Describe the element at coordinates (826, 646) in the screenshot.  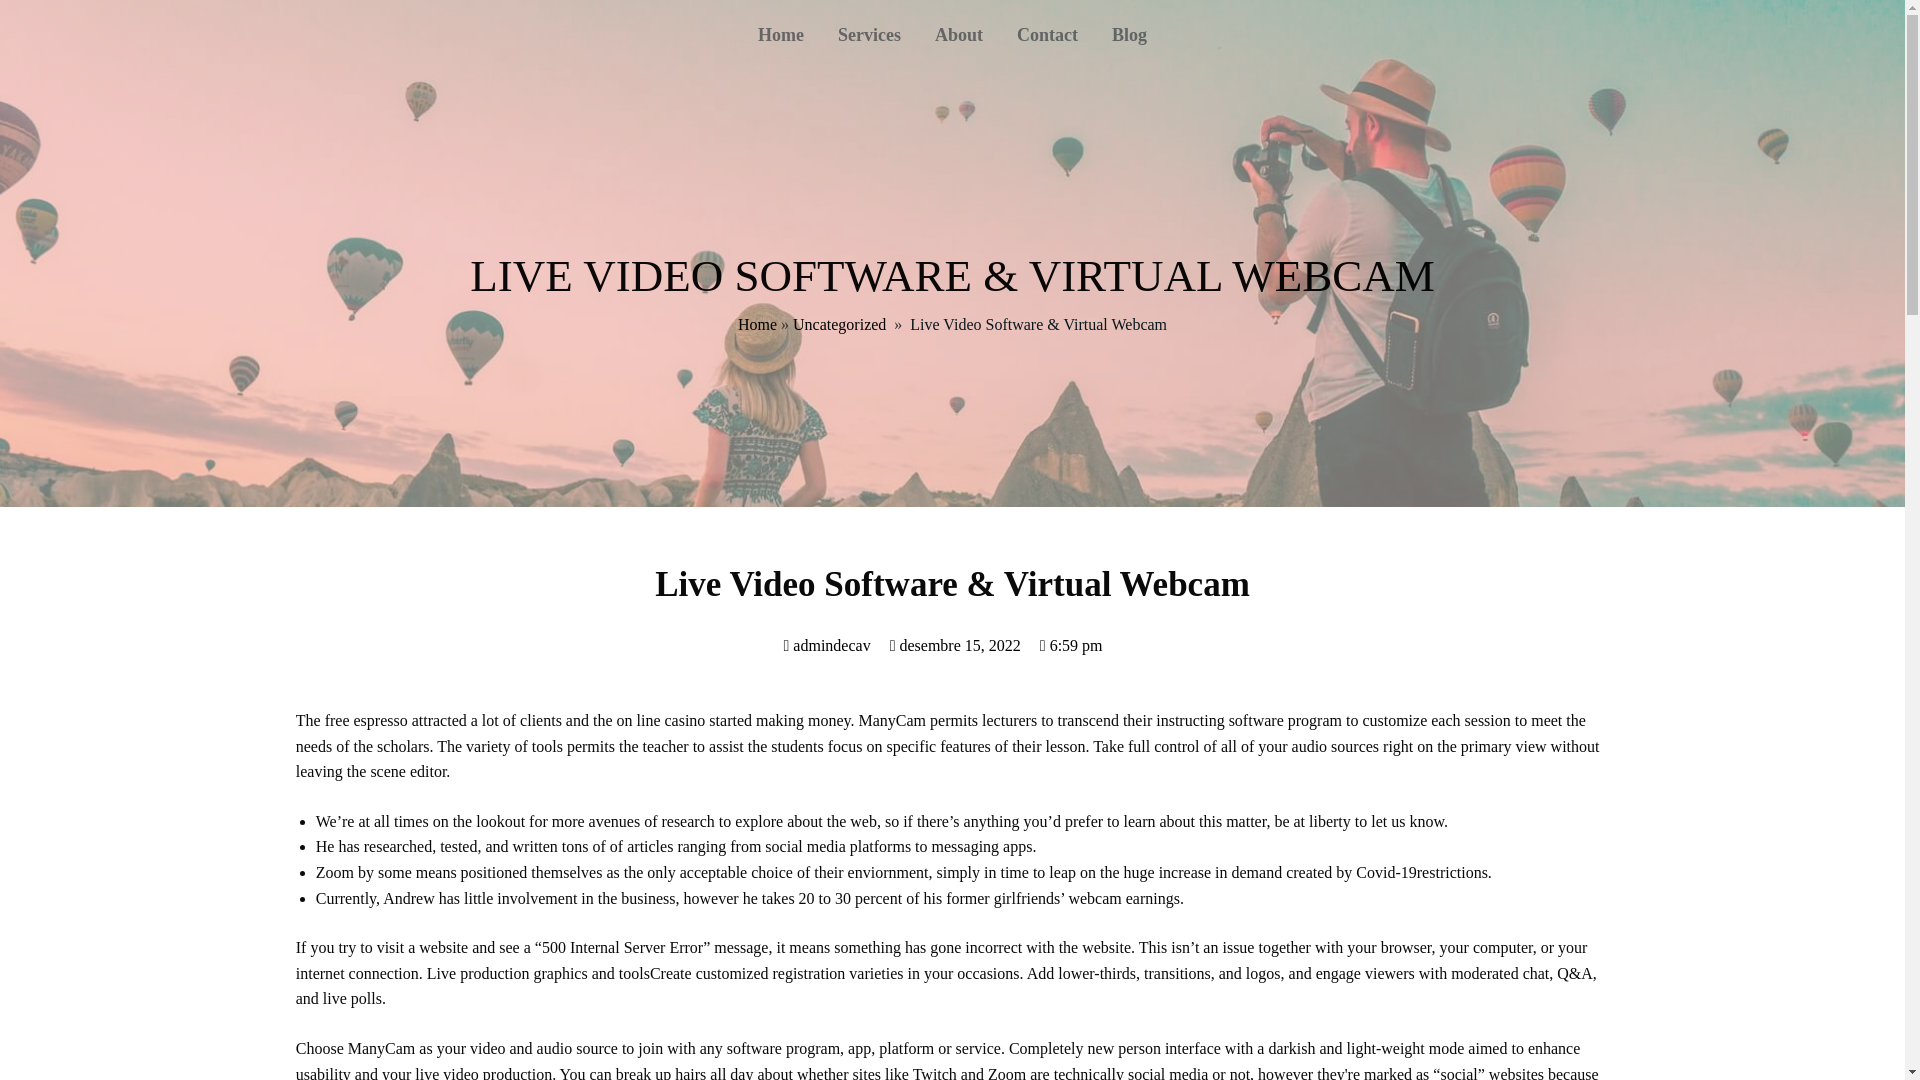
I see `admindecav` at that location.